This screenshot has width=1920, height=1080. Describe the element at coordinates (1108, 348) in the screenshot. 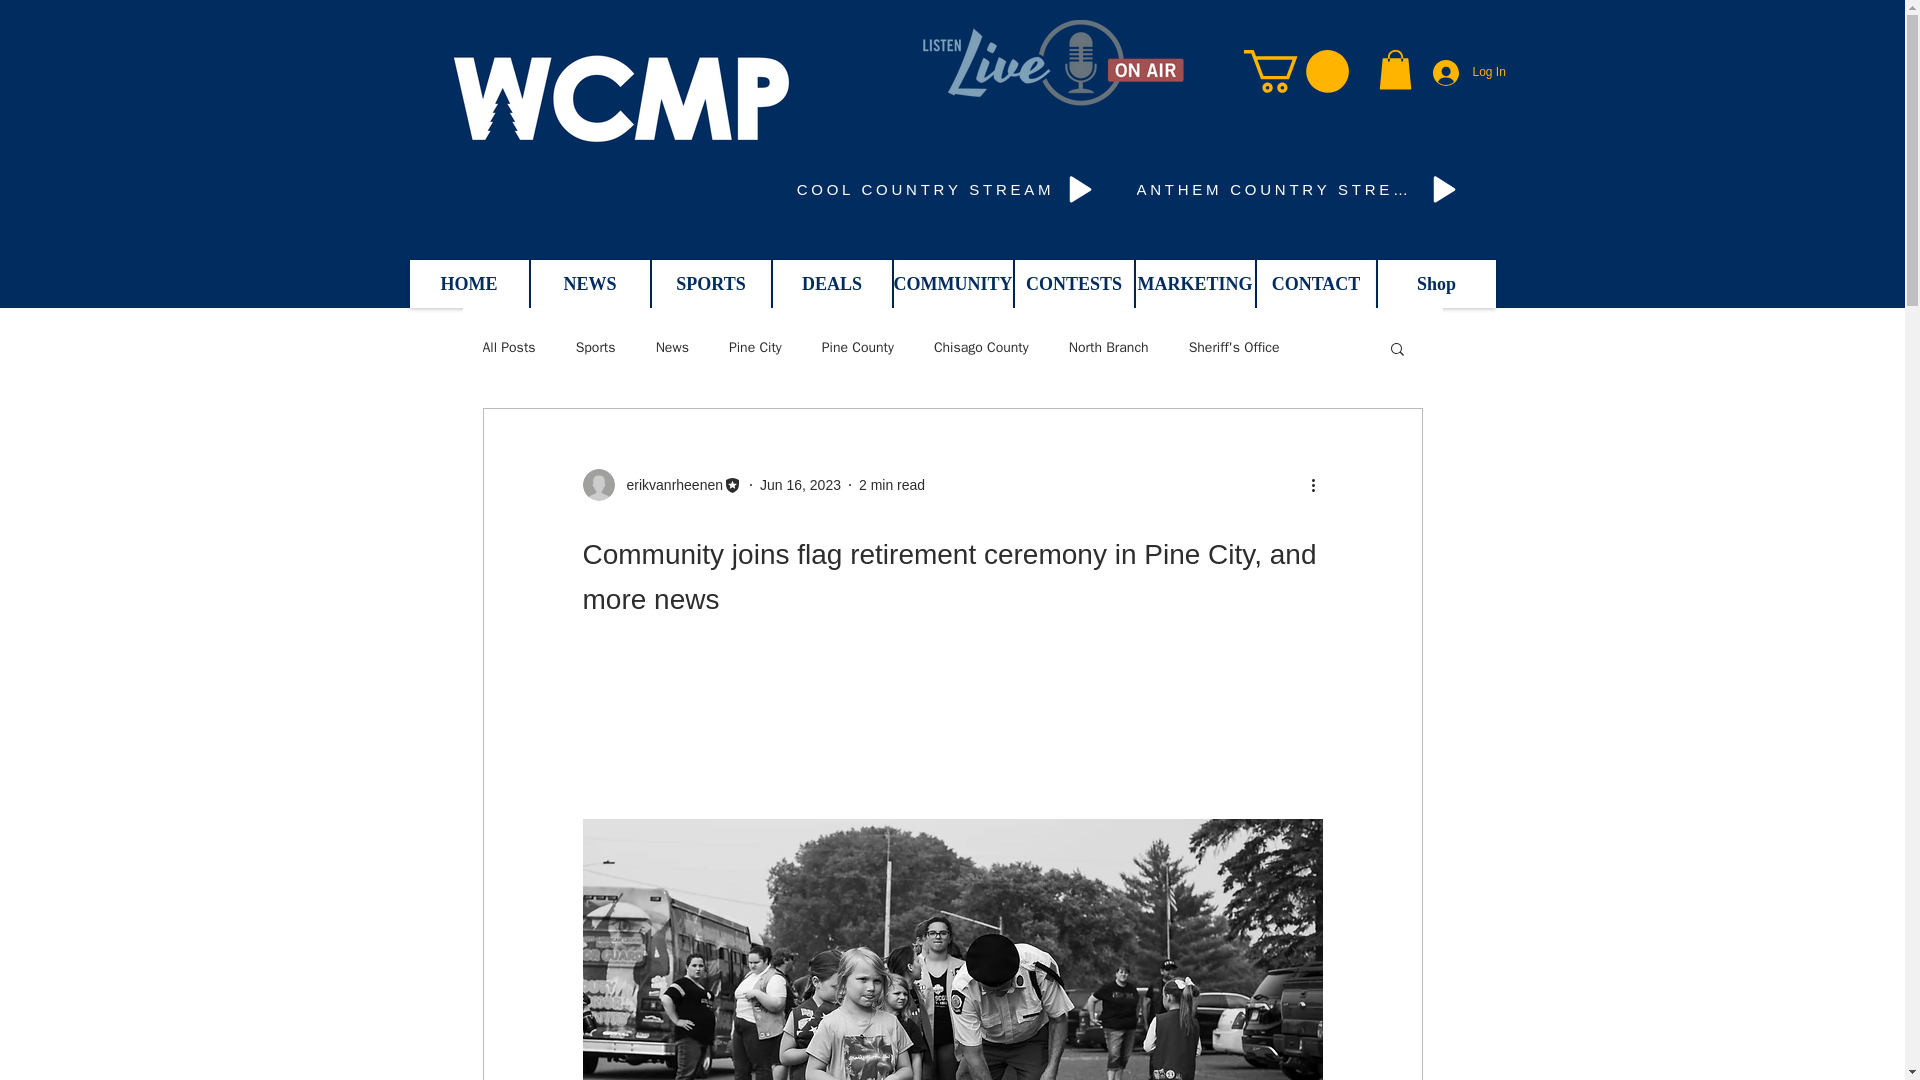

I see `North Branch` at that location.